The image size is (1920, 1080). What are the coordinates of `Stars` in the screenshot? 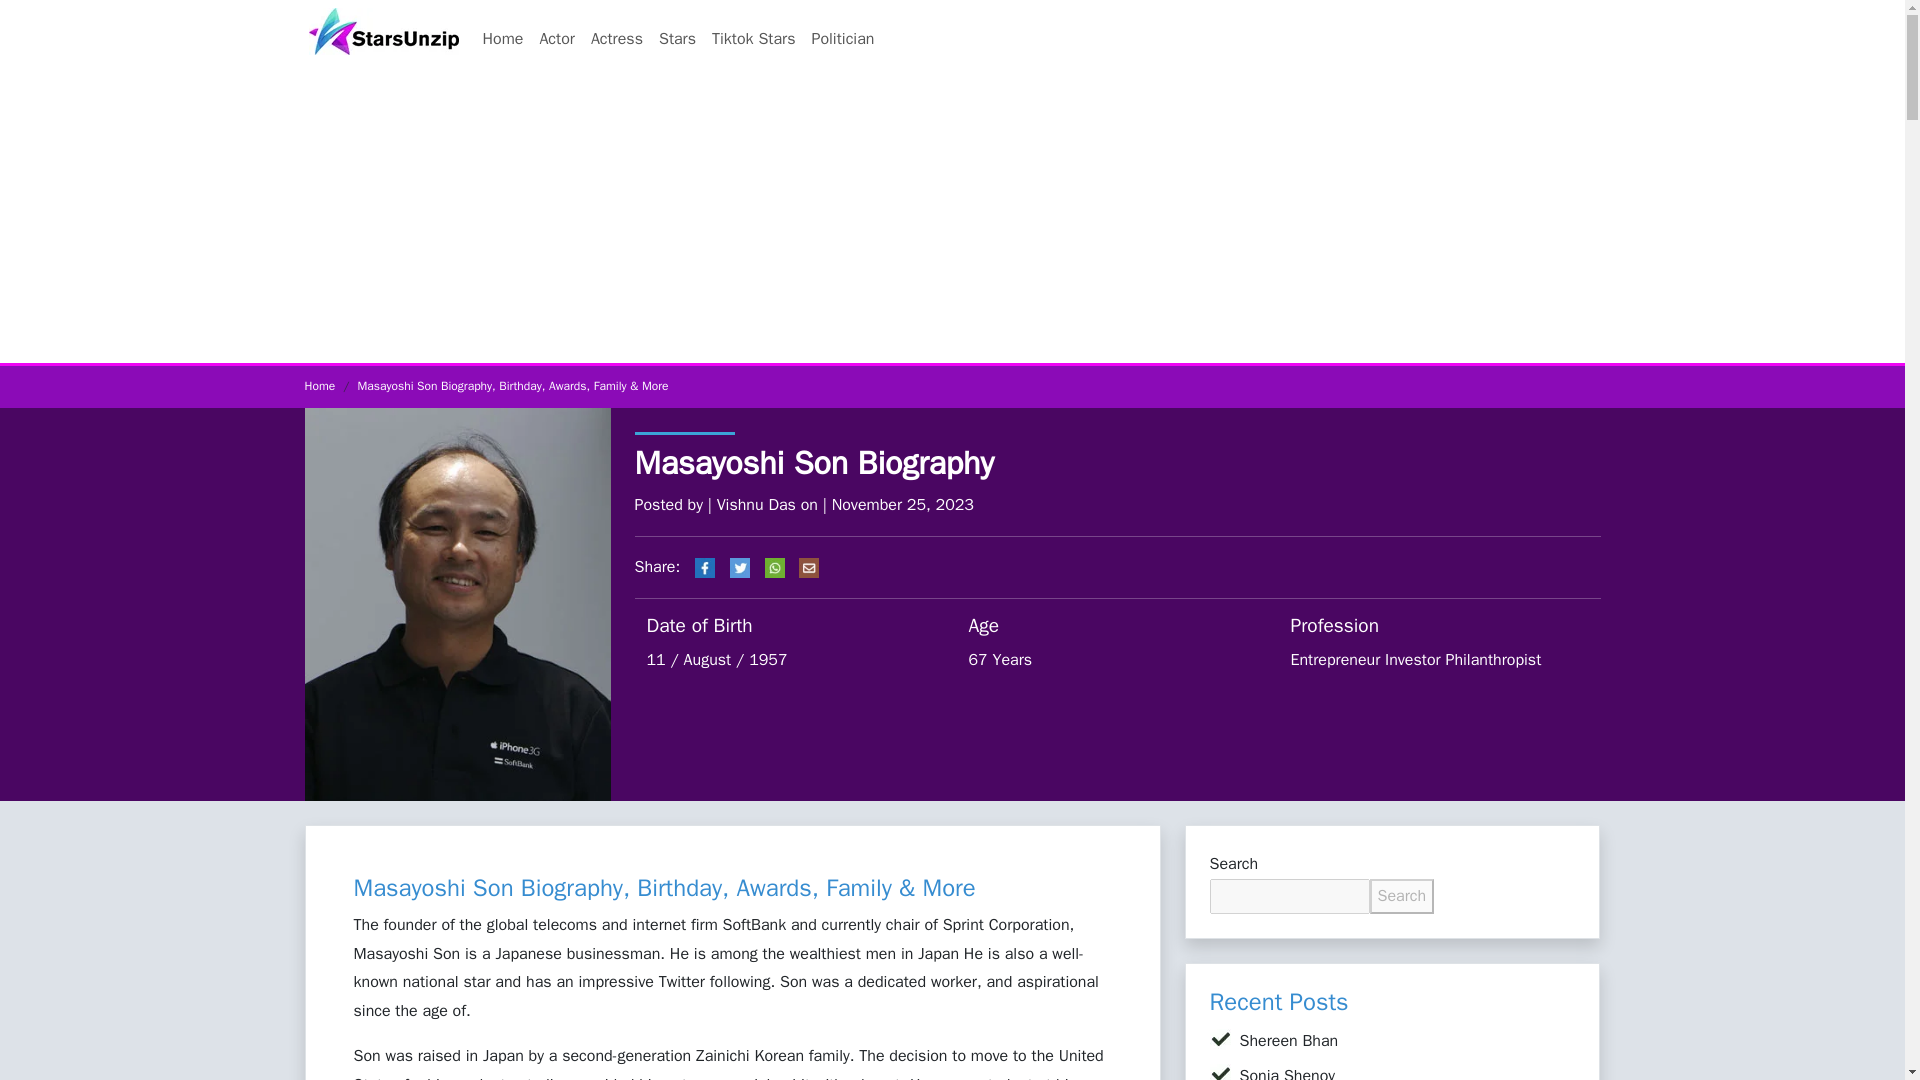 It's located at (677, 39).